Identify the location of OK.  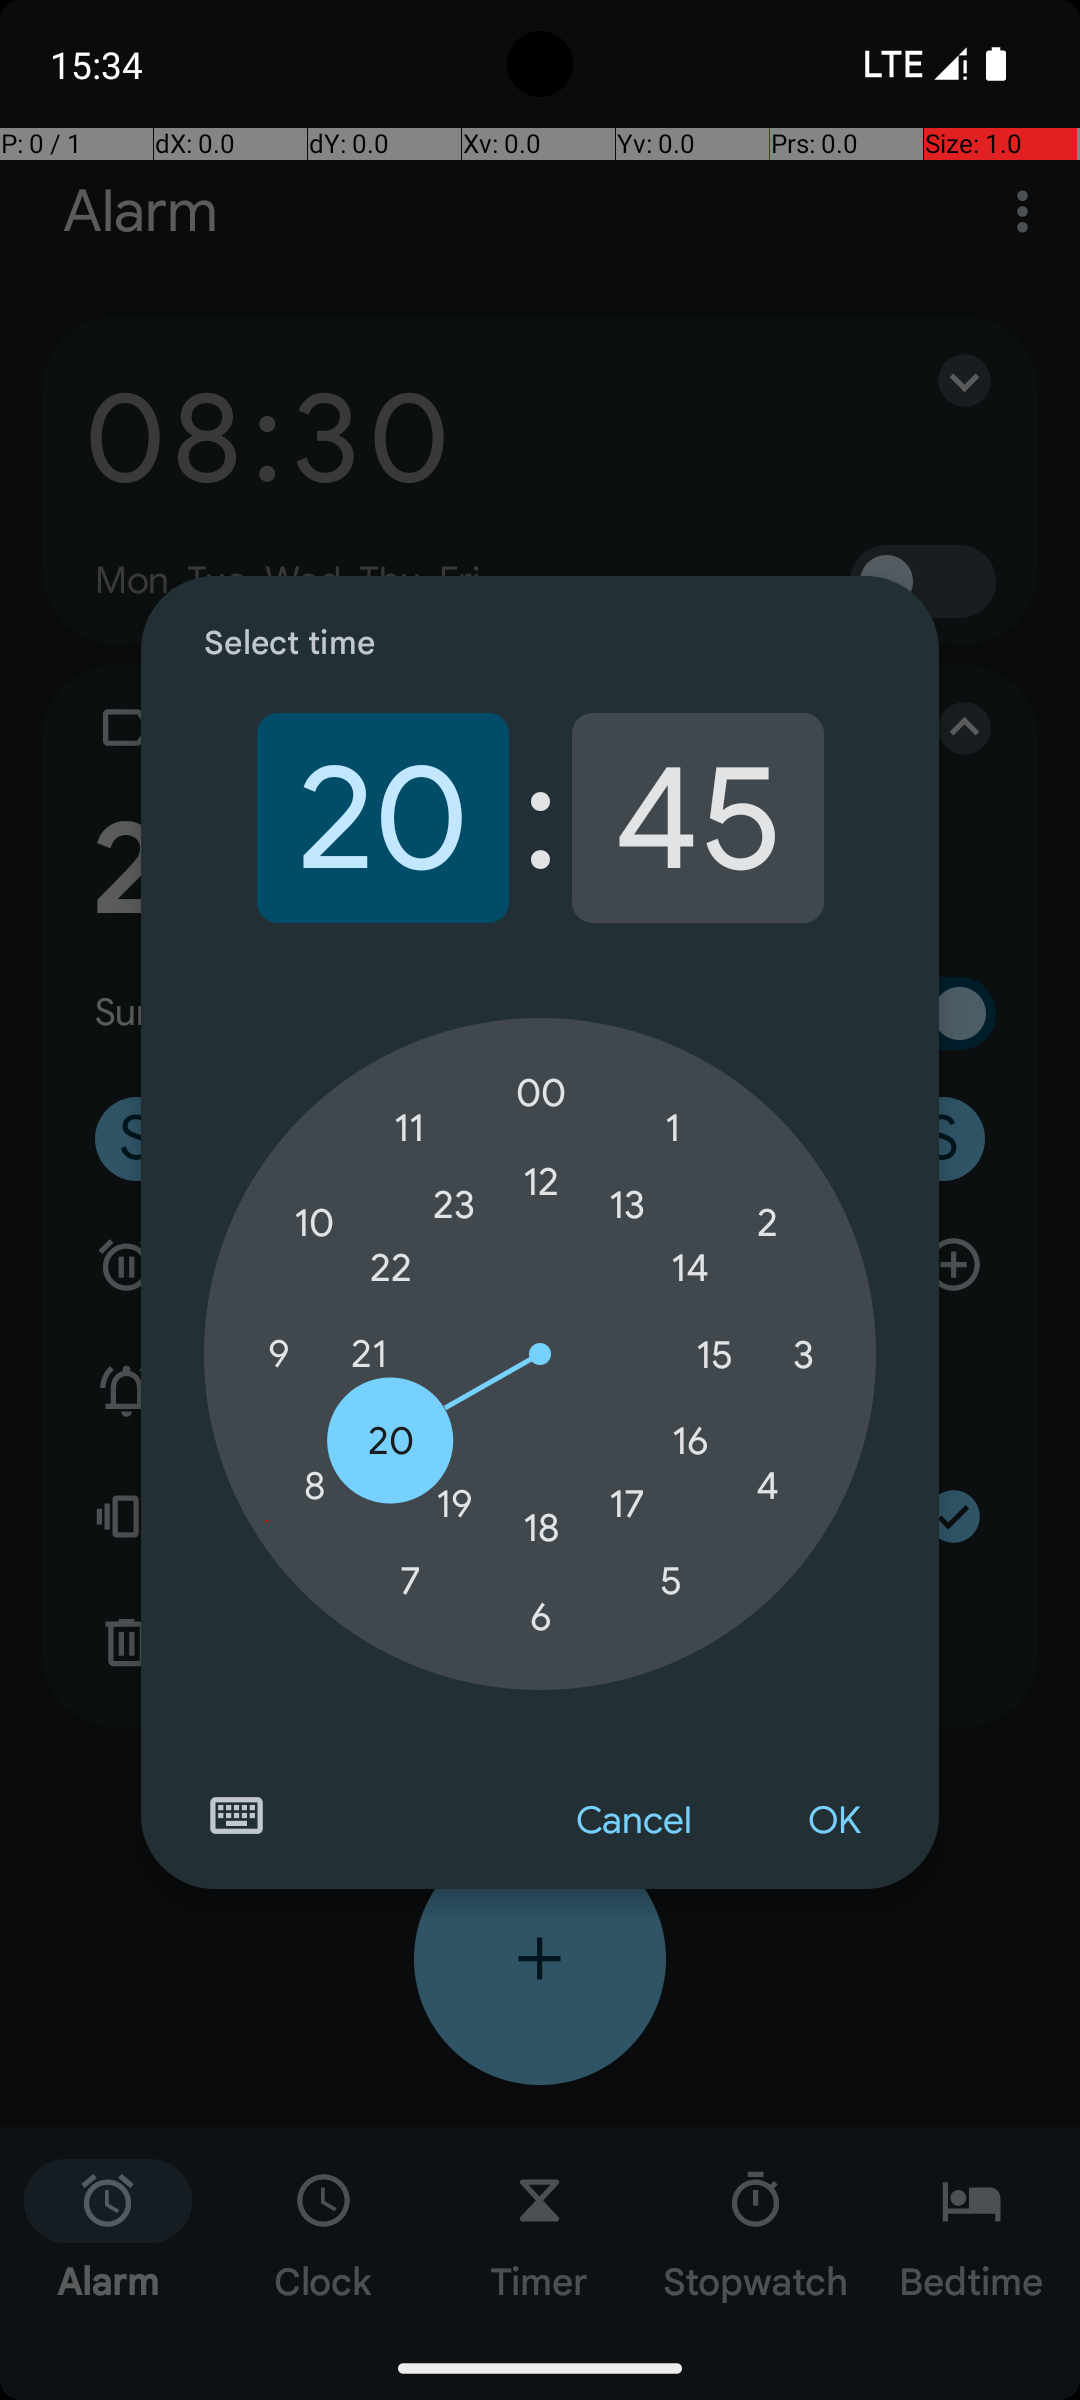
(834, 1821).